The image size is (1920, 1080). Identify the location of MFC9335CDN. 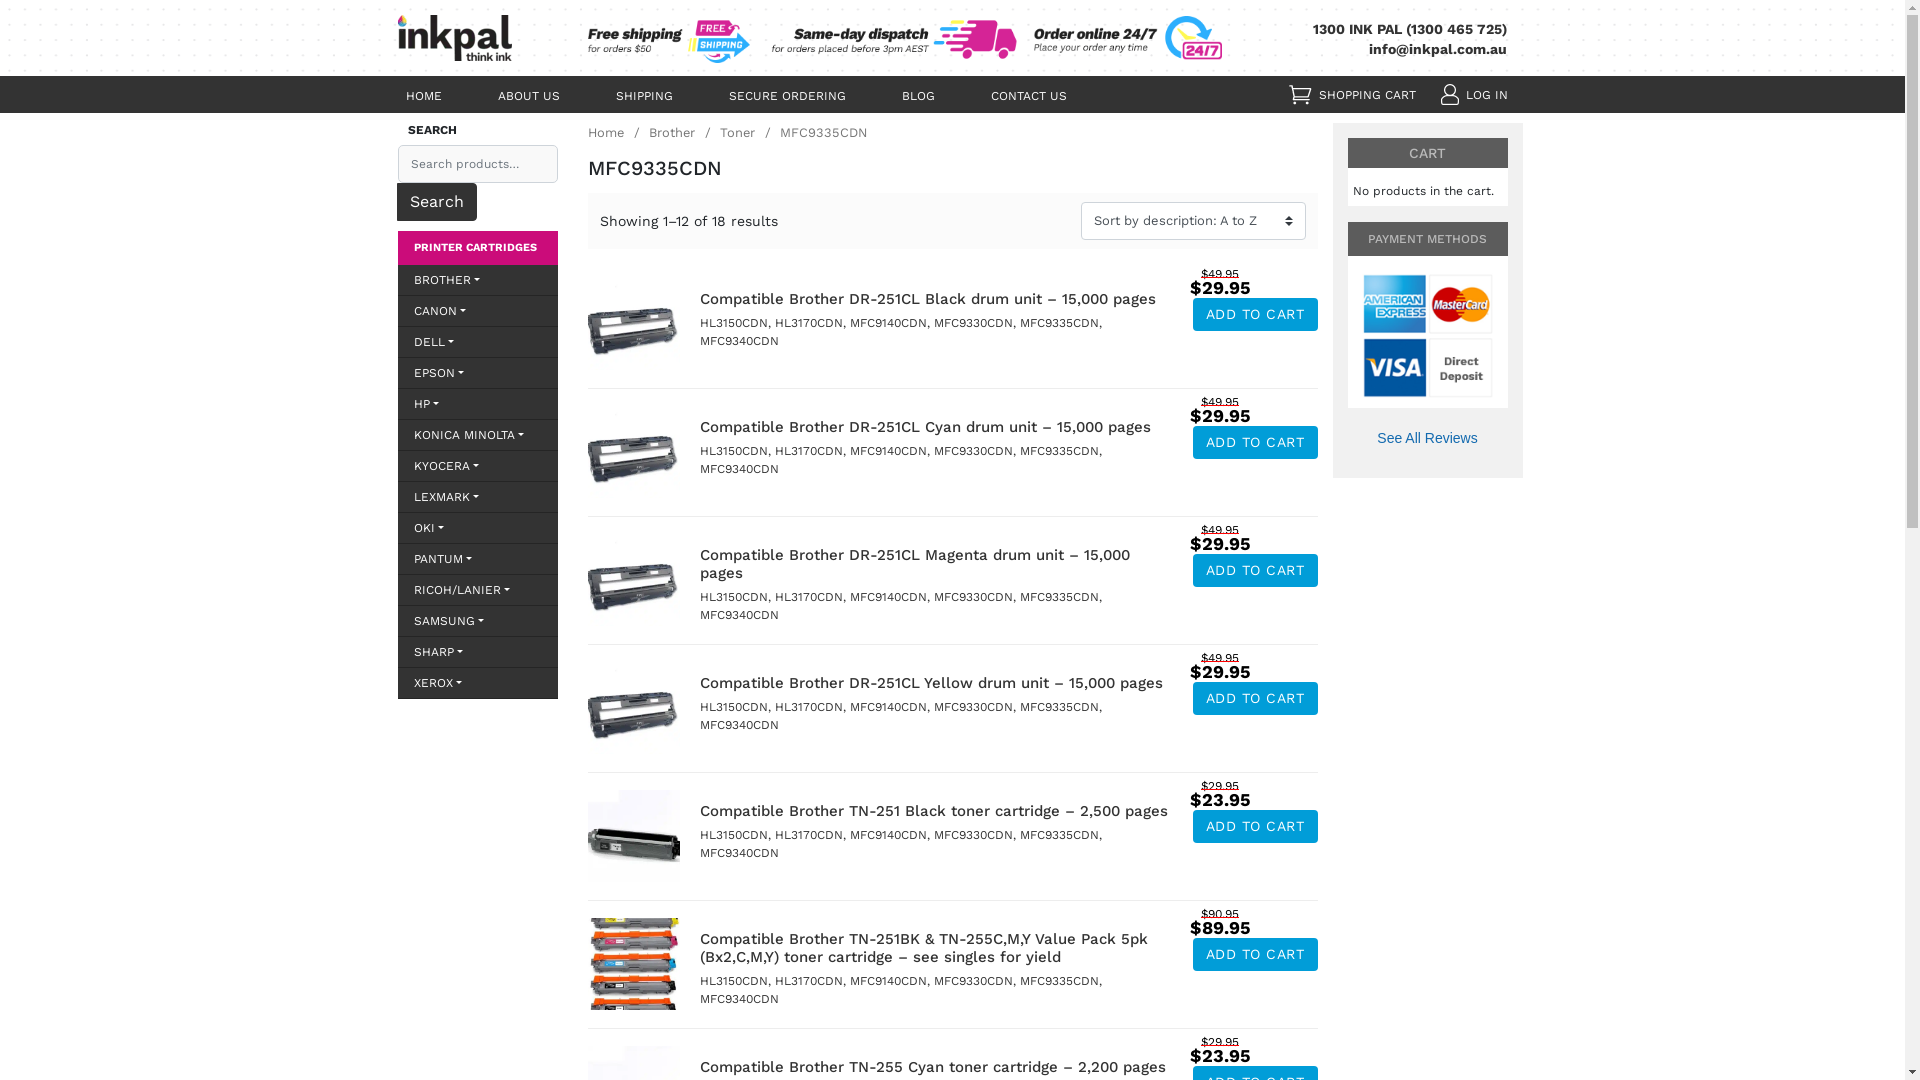
(1060, 981).